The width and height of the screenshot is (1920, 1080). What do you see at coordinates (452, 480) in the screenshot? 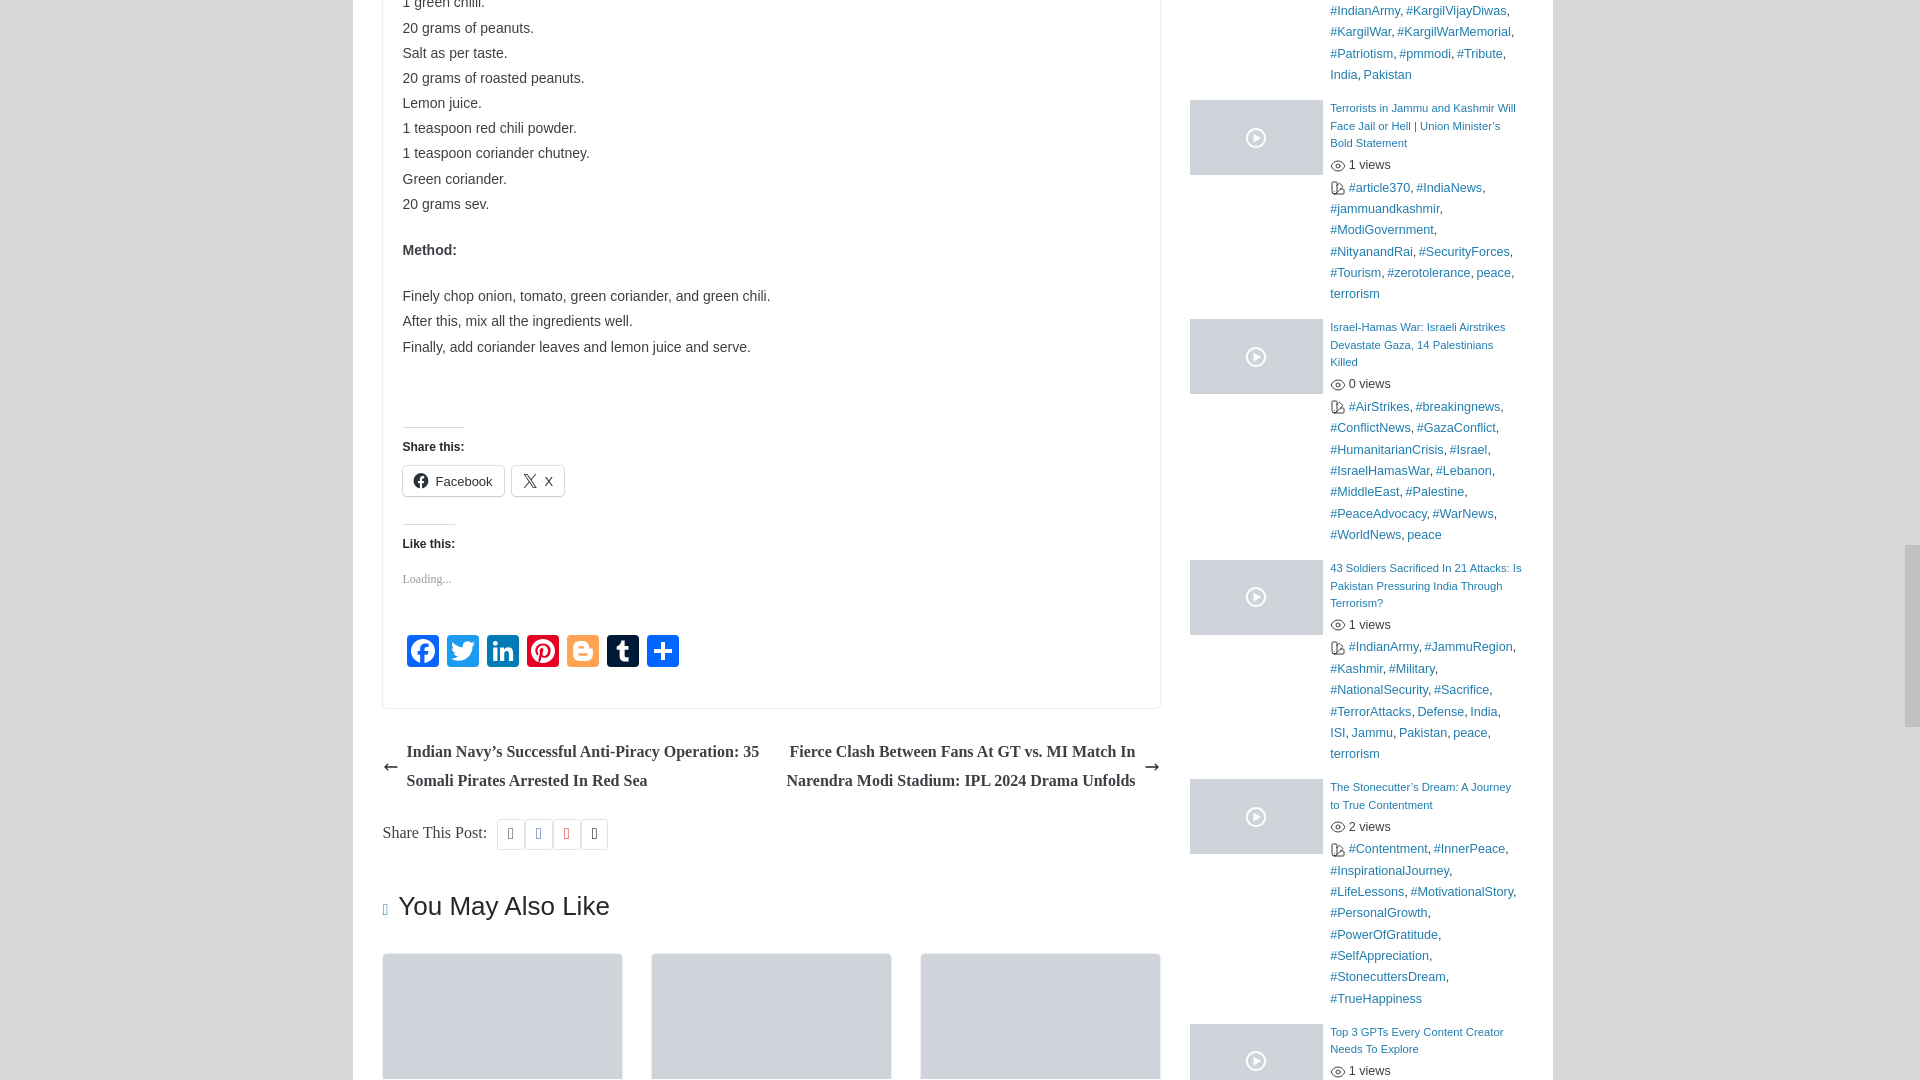
I see `Click to share on Facebook` at bounding box center [452, 480].